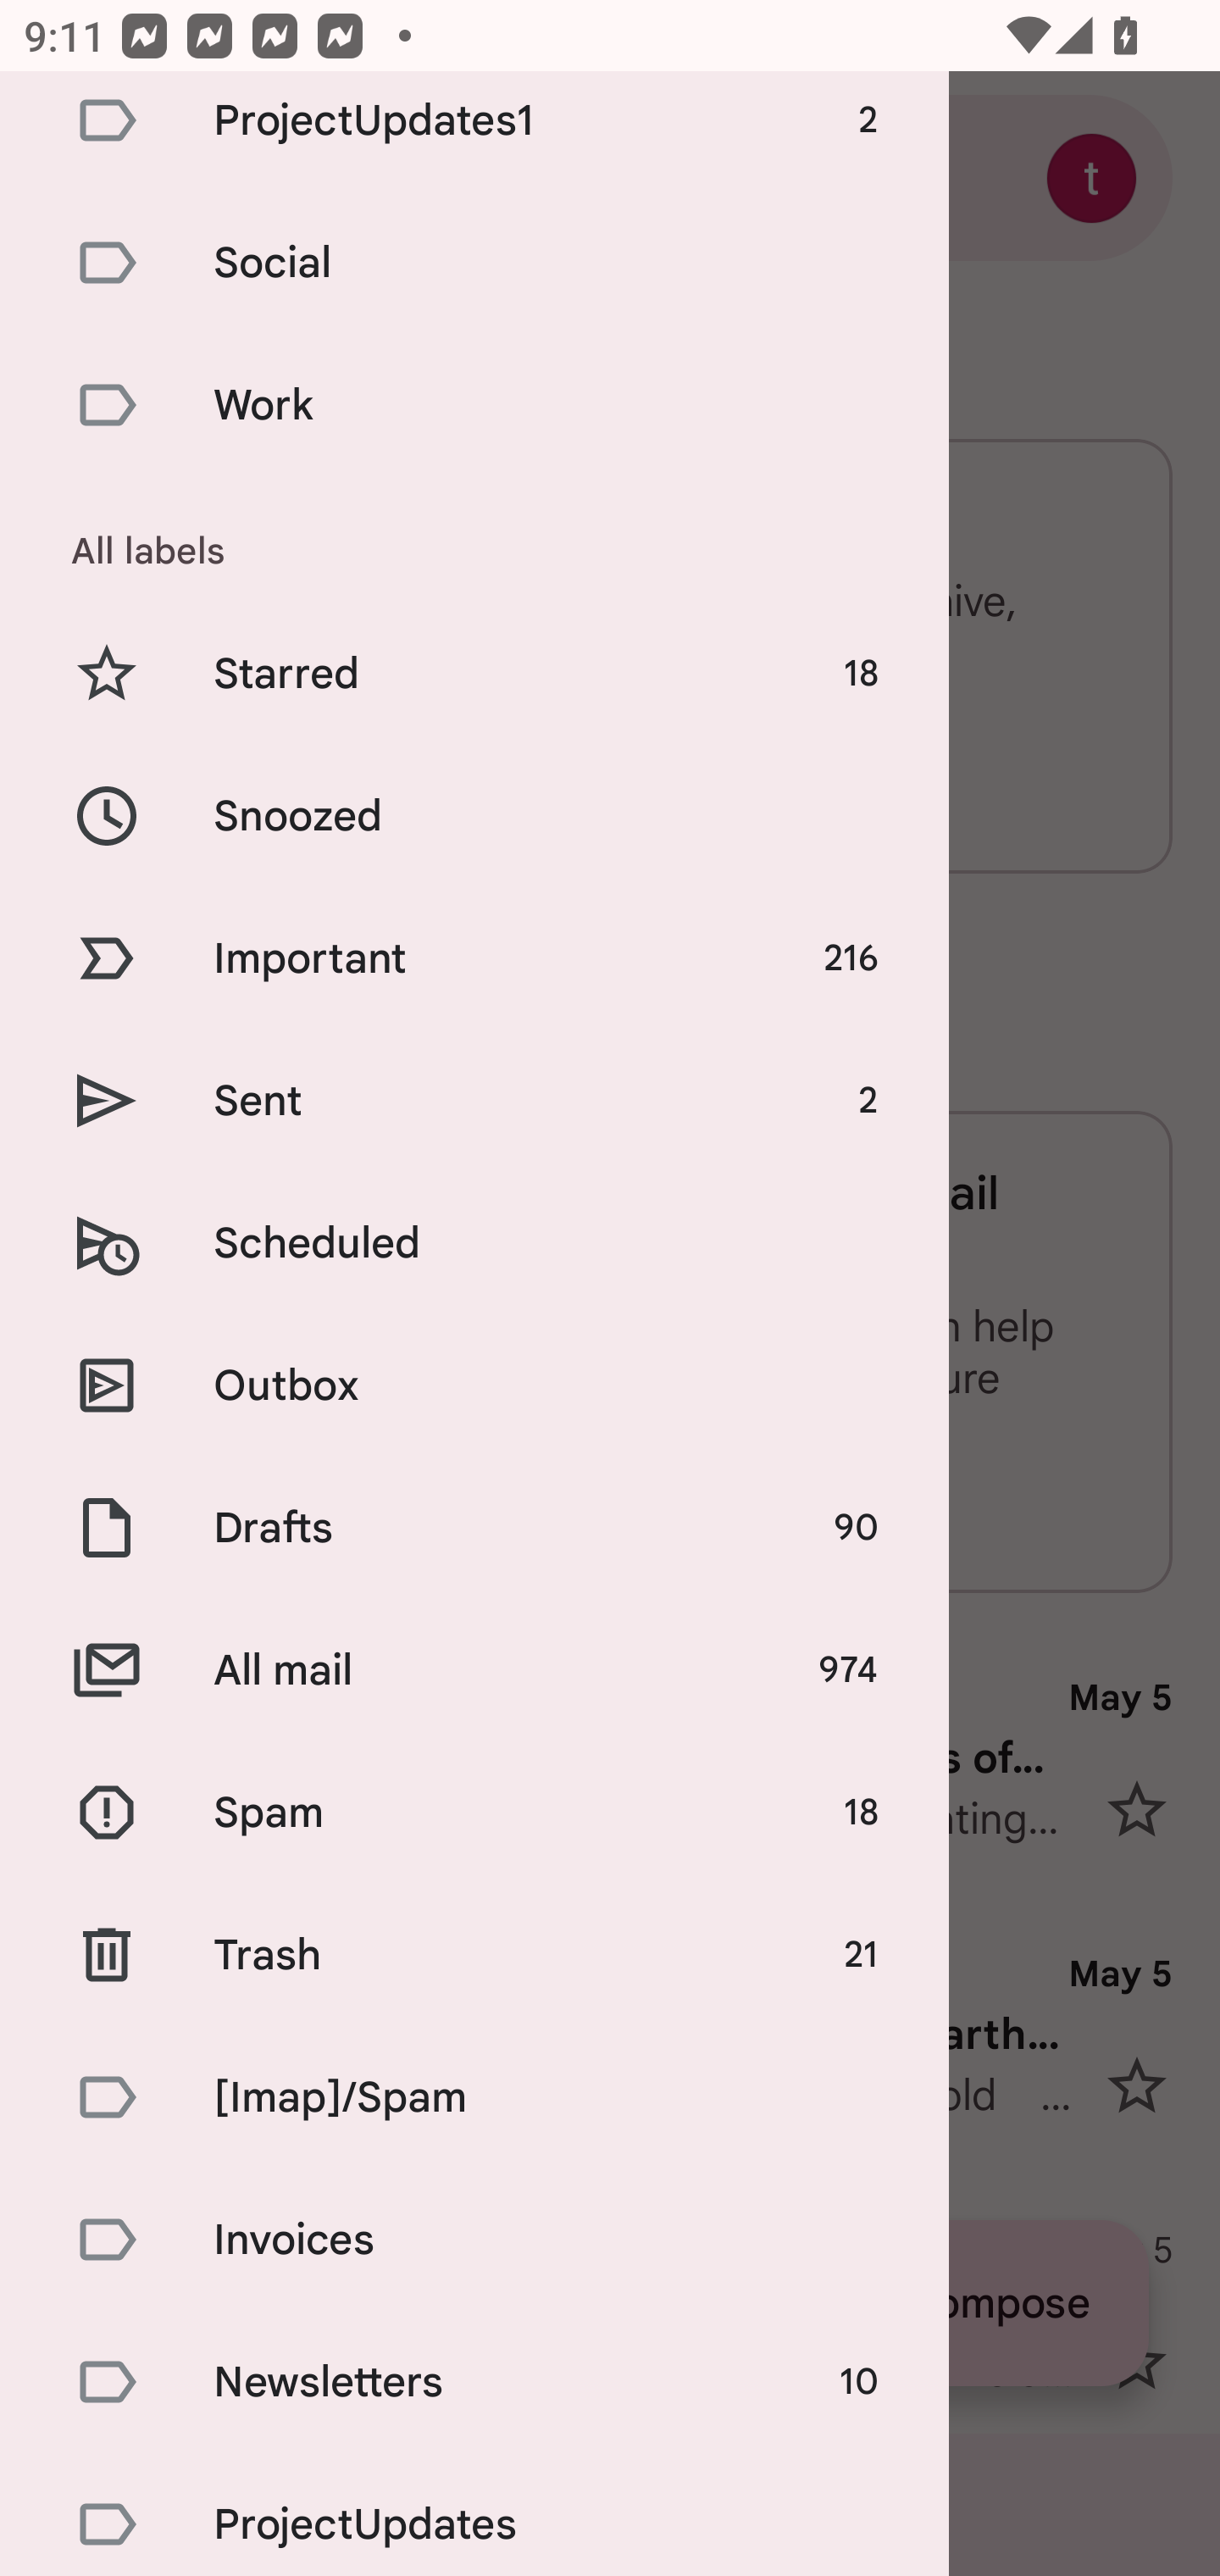  Describe the element at coordinates (474, 1955) in the screenshot. I see `Trash 21` at that location.